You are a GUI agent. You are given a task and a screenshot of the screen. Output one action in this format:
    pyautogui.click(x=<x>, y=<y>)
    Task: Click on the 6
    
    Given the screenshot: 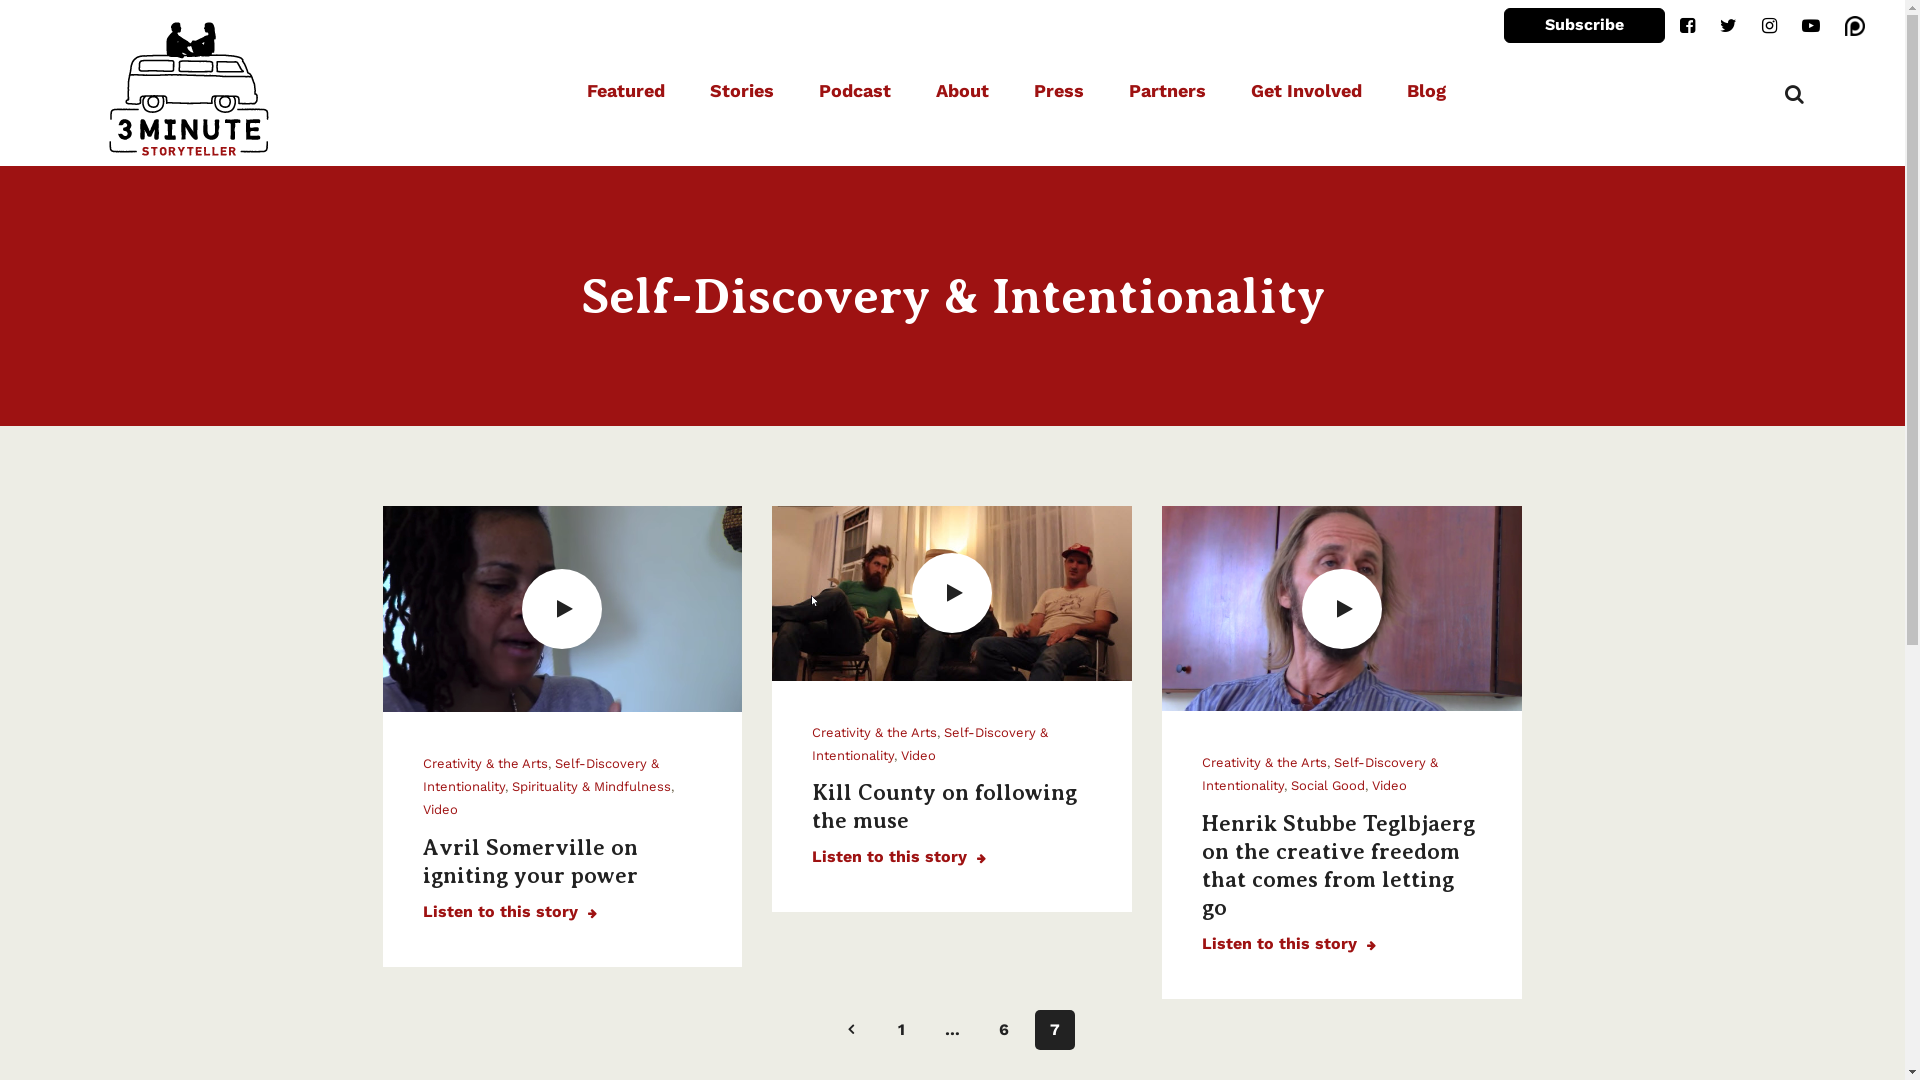 What is the action you would take?
    pyautogui.click(x=1004, y=1030)
    